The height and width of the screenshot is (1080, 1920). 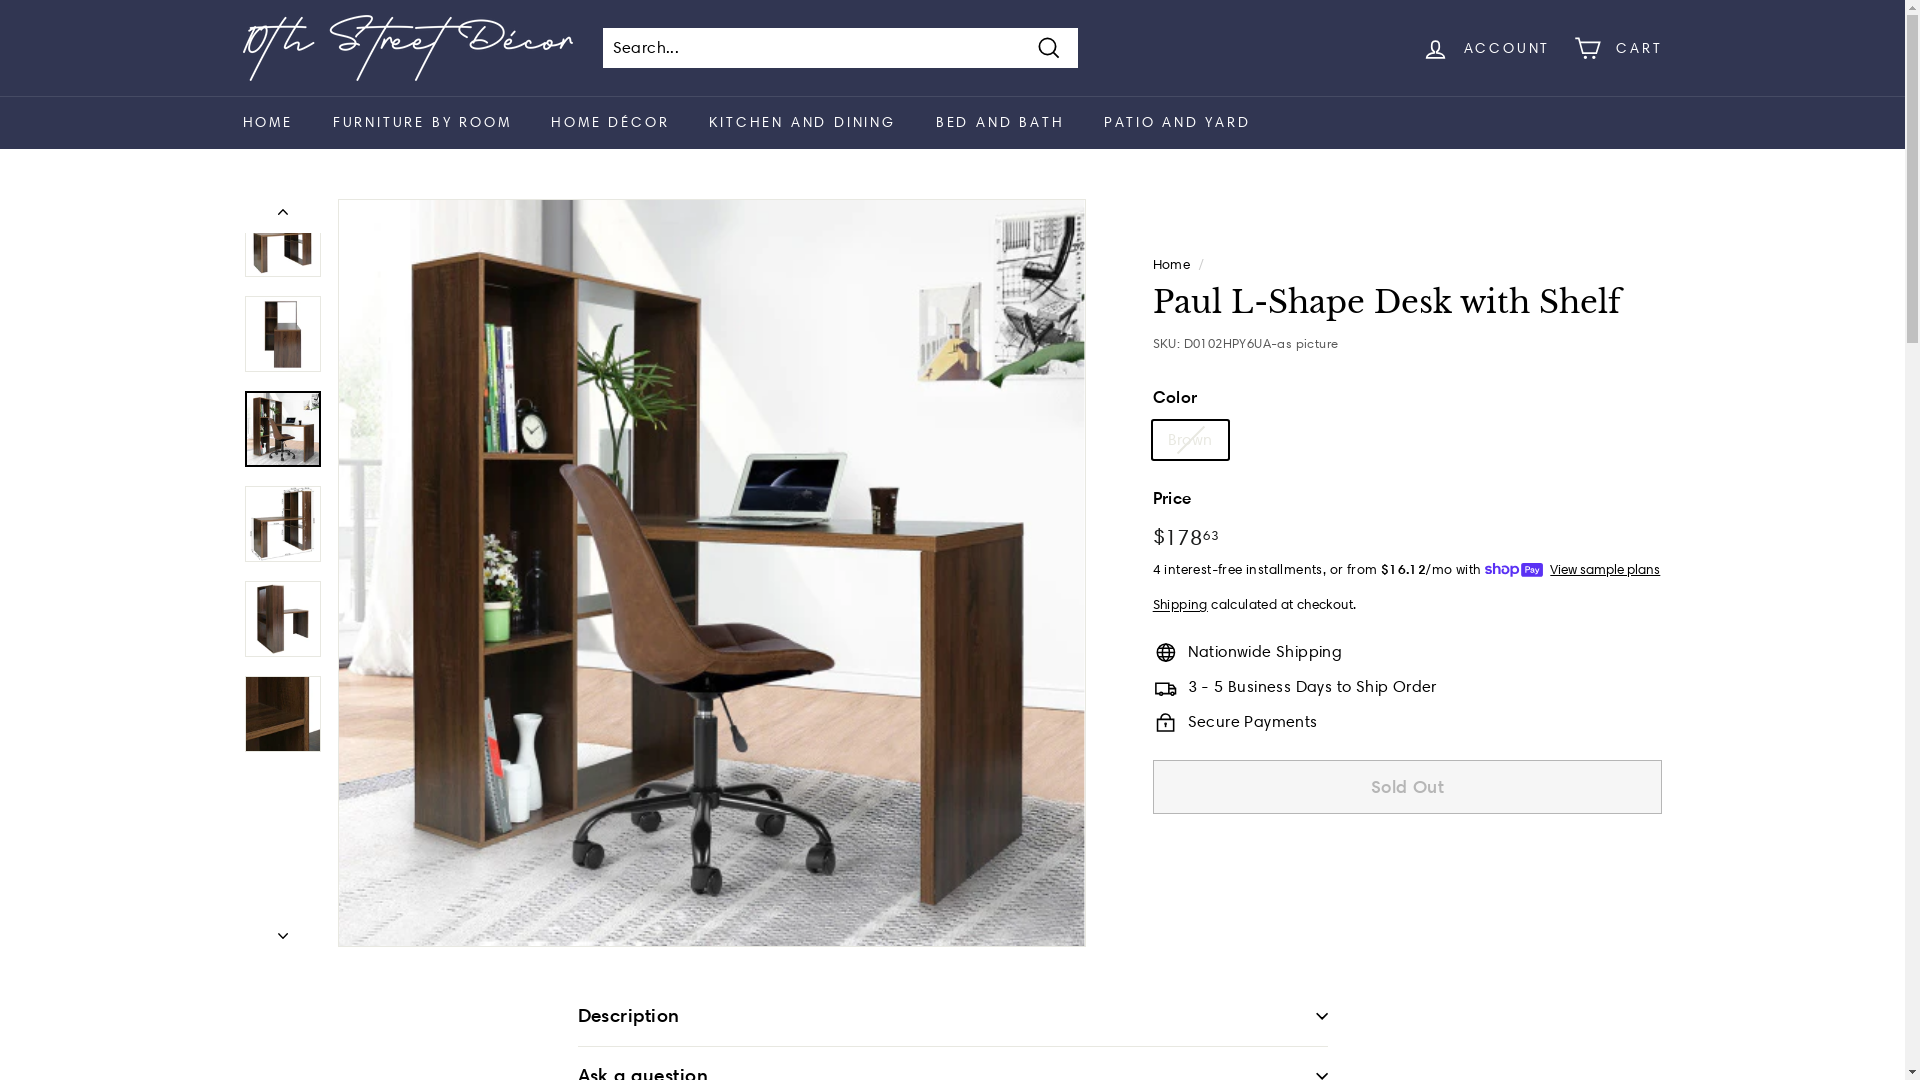 I want to click on FURNITURE BY ROOM, so click(x=422, y=122).